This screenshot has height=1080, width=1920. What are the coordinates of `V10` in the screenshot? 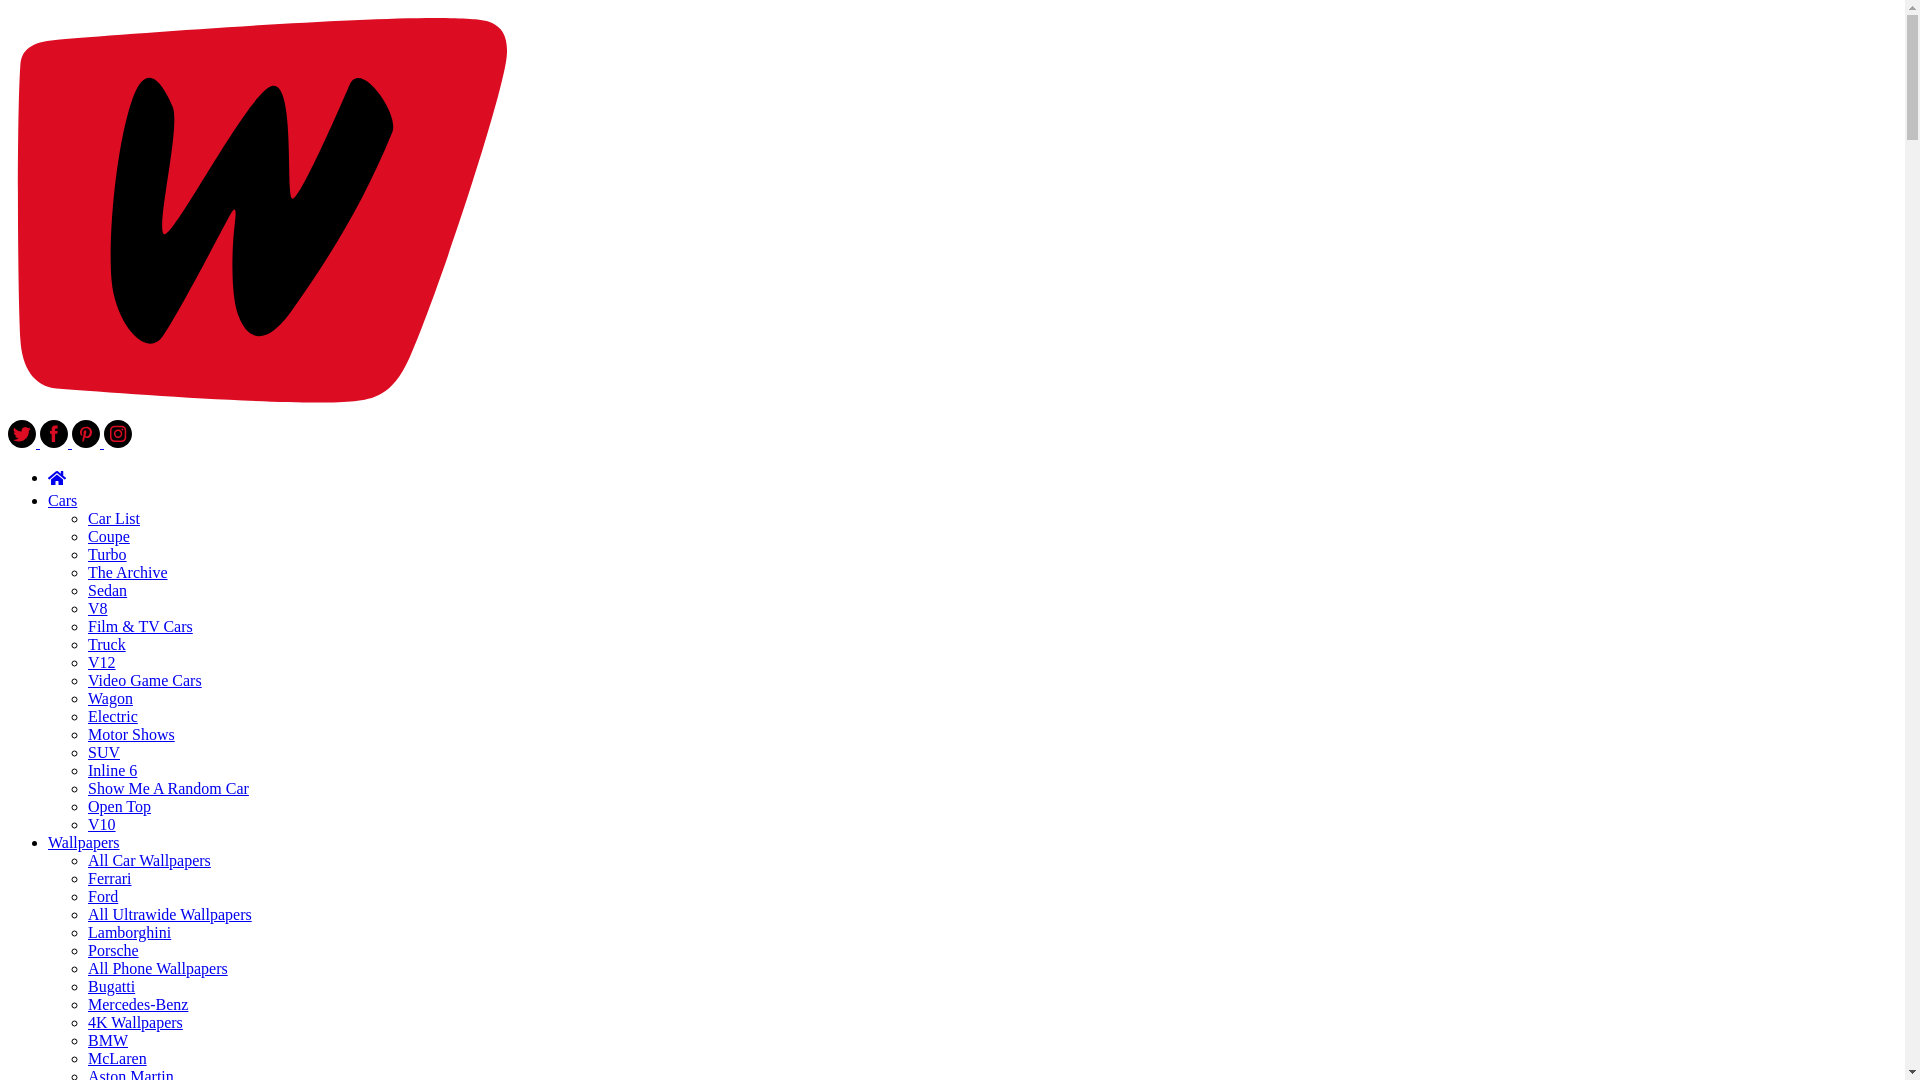 It's located at (102, 824).